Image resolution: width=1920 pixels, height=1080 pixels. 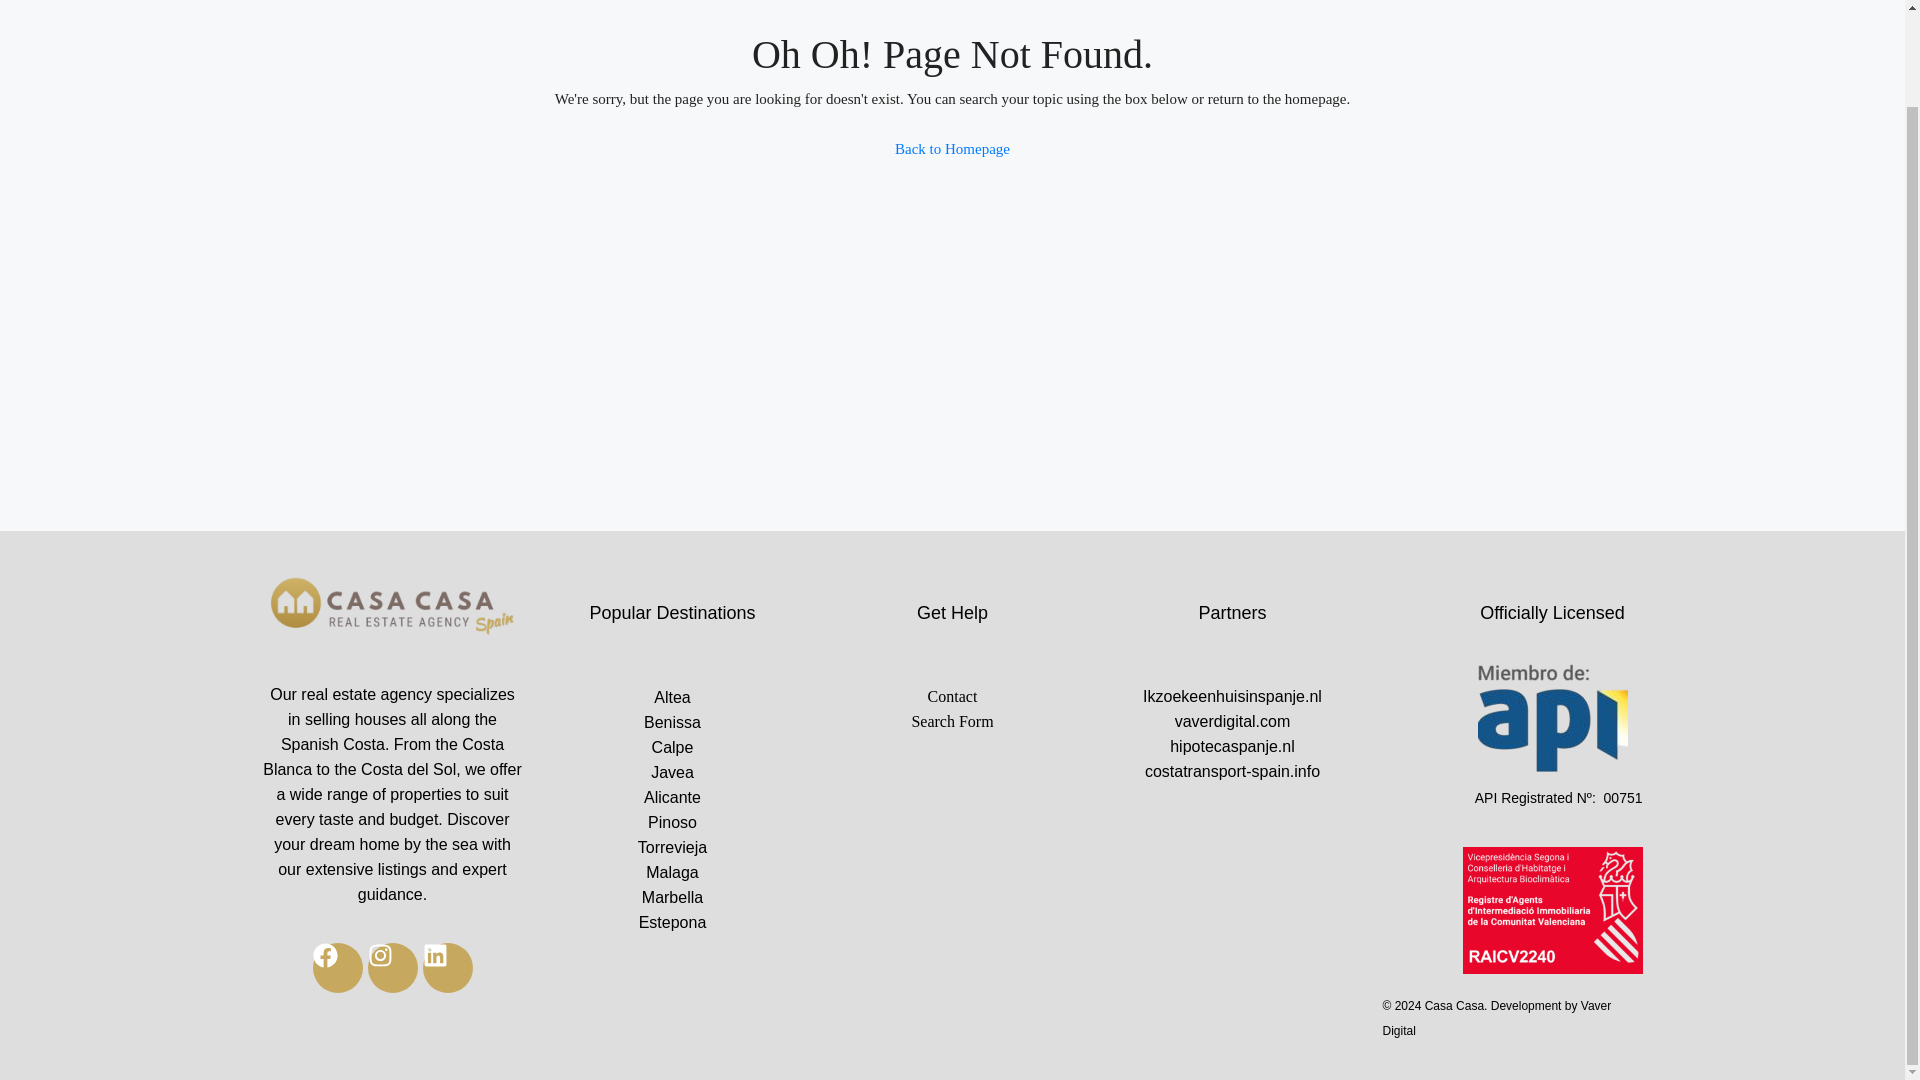 I want to click on CASA CASA REAL ESTATE TRANSPA, so click(x=392, y=608).